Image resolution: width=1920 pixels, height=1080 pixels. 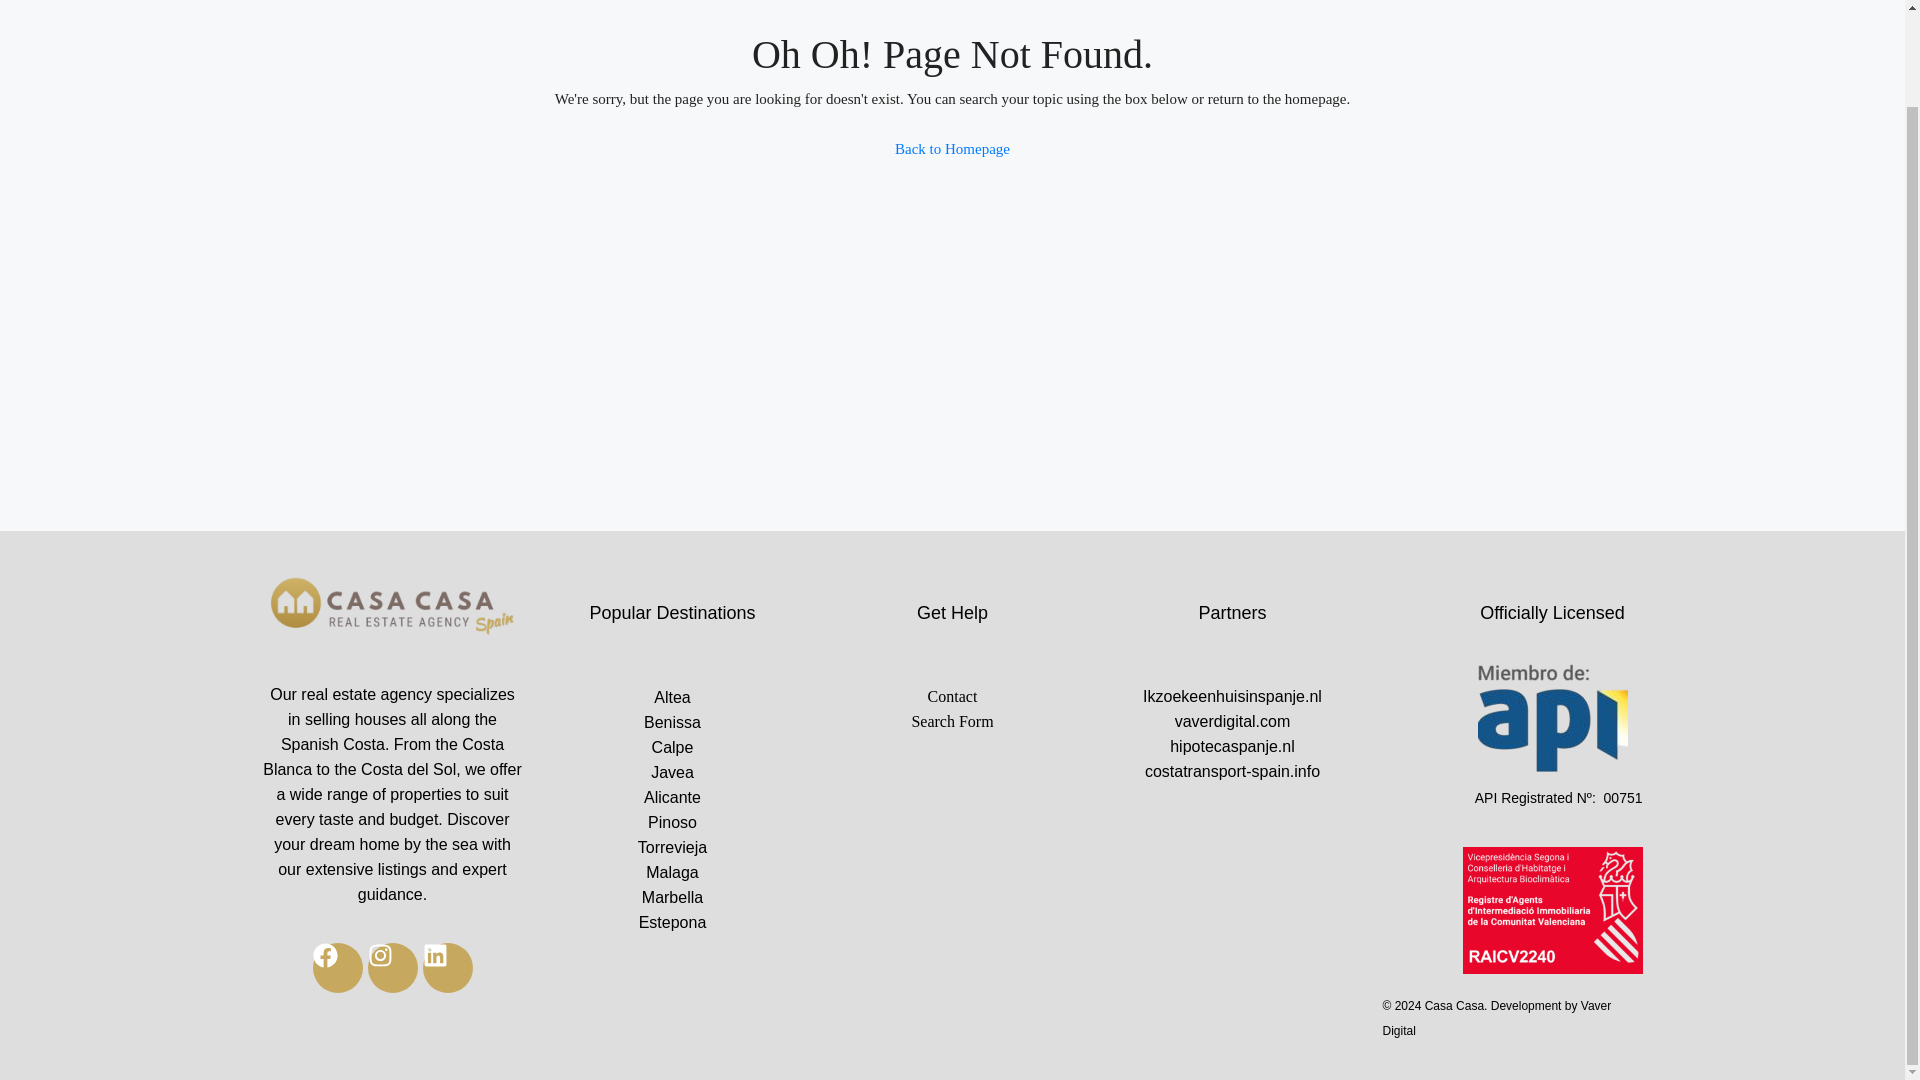 I want to click on CASA CASA REAL ESTATE TRANSPA, so click(x=392, y=608).